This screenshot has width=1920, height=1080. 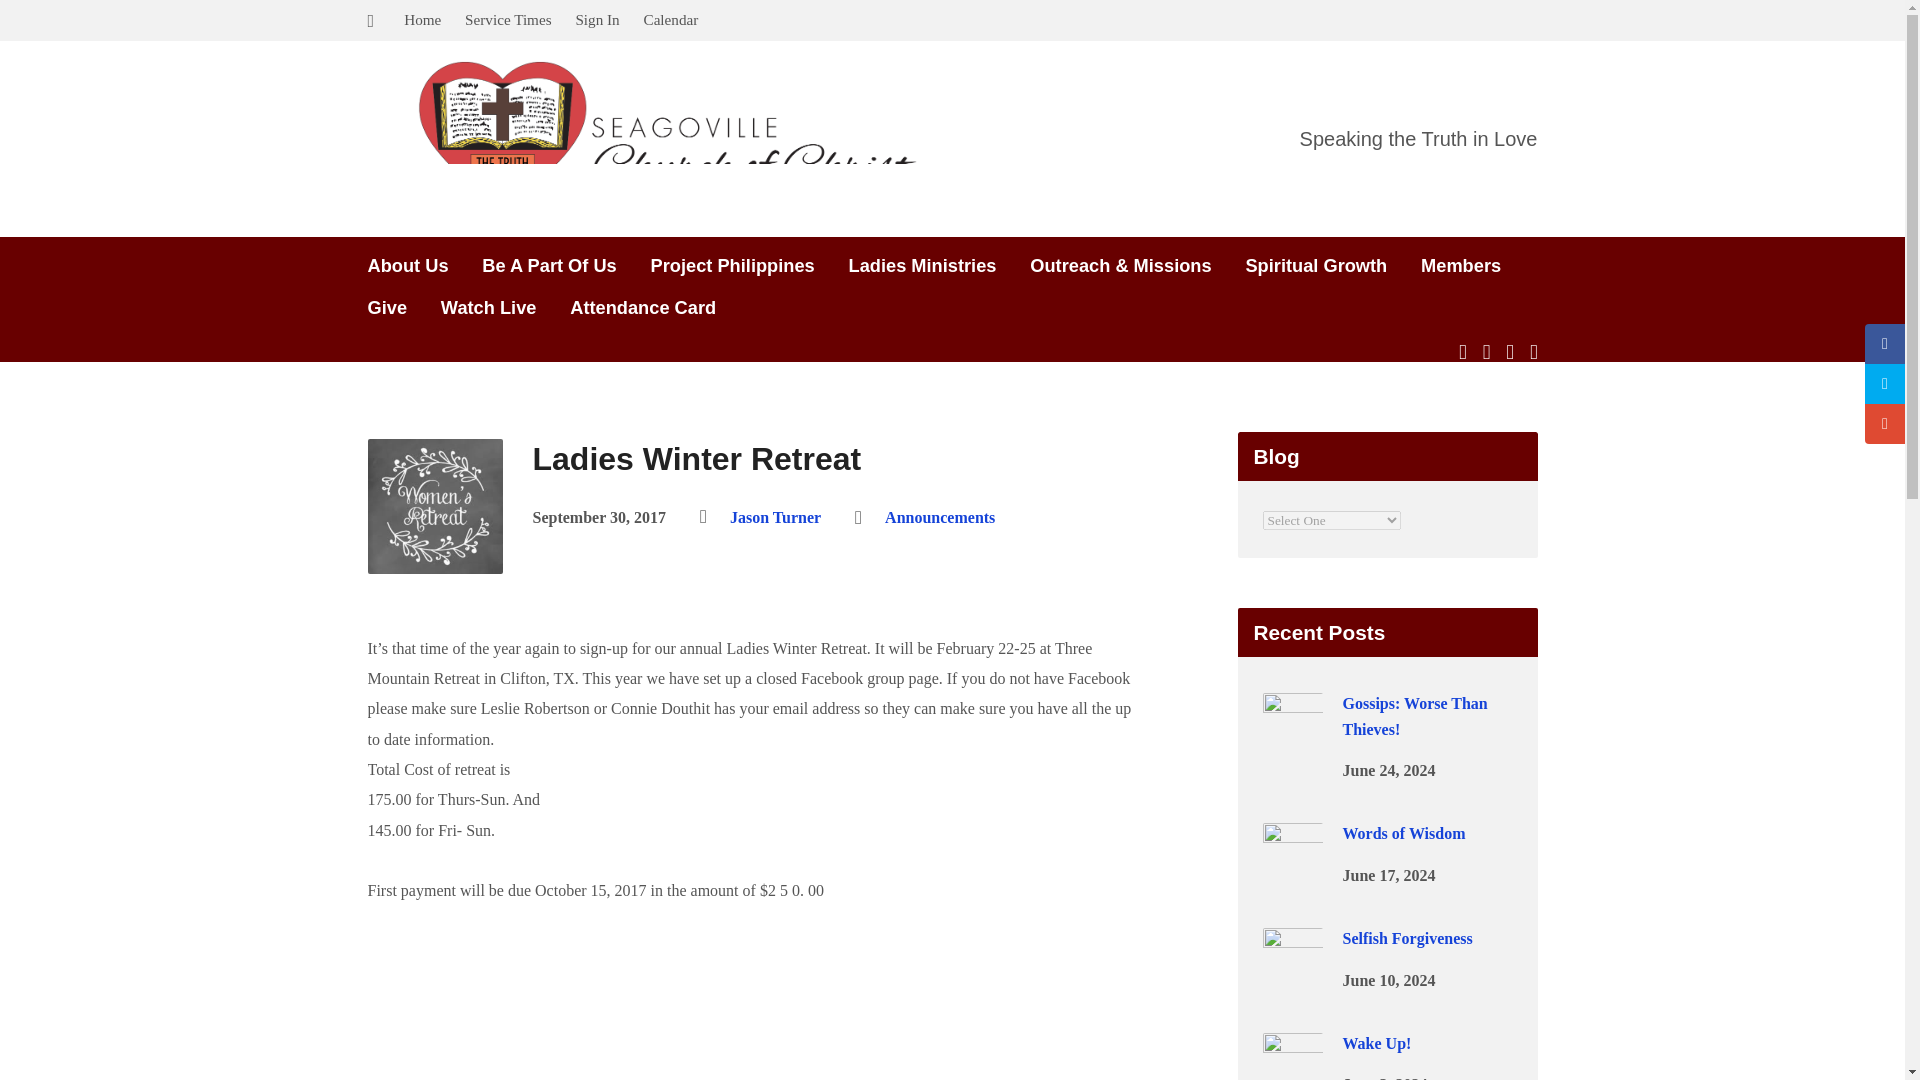 What do you see at coordinates (1292, 1076) in the screenshot?
I see `Wake Up!` at bounding box center [1292, 1076].